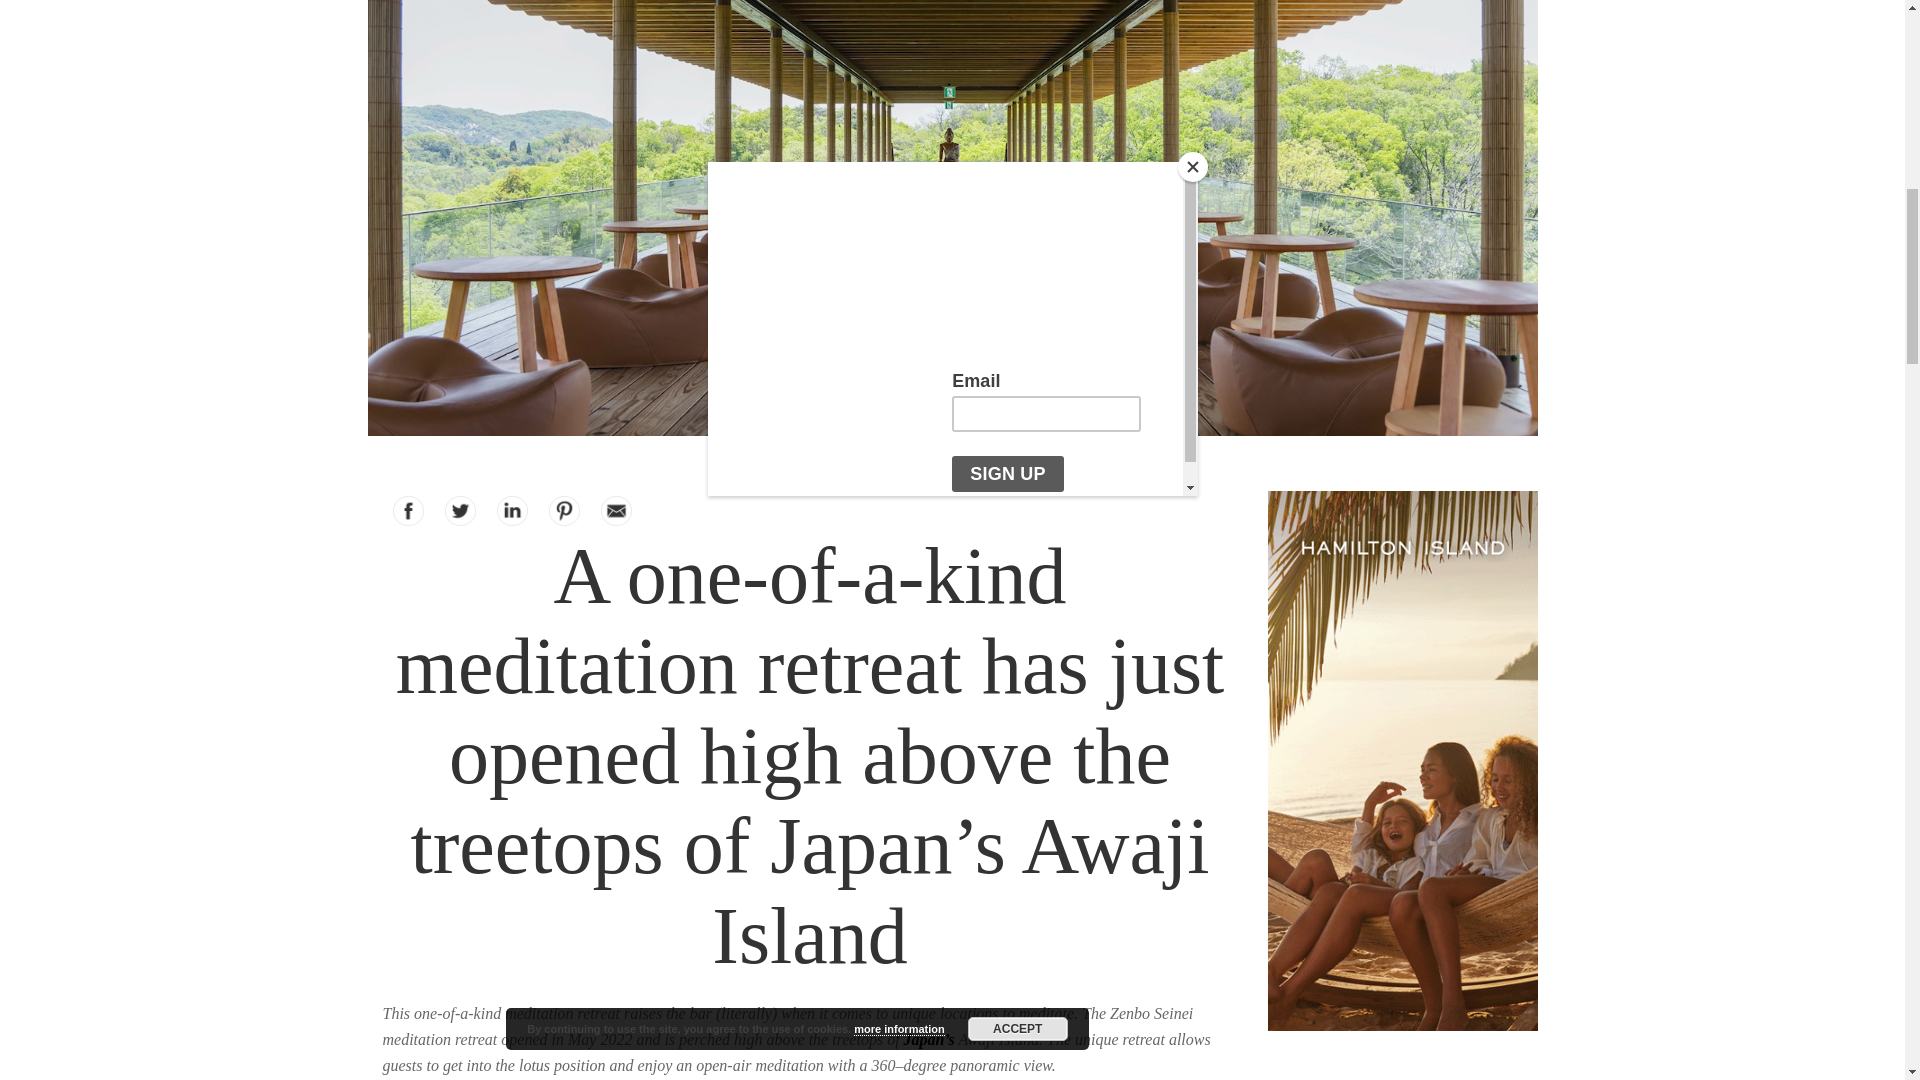 Image resolution: width=1920 pixels, height=1080 pixels. Describe the element at coordinates (408, 510) in the screenshot. I see `Share On Facebook` at that location.